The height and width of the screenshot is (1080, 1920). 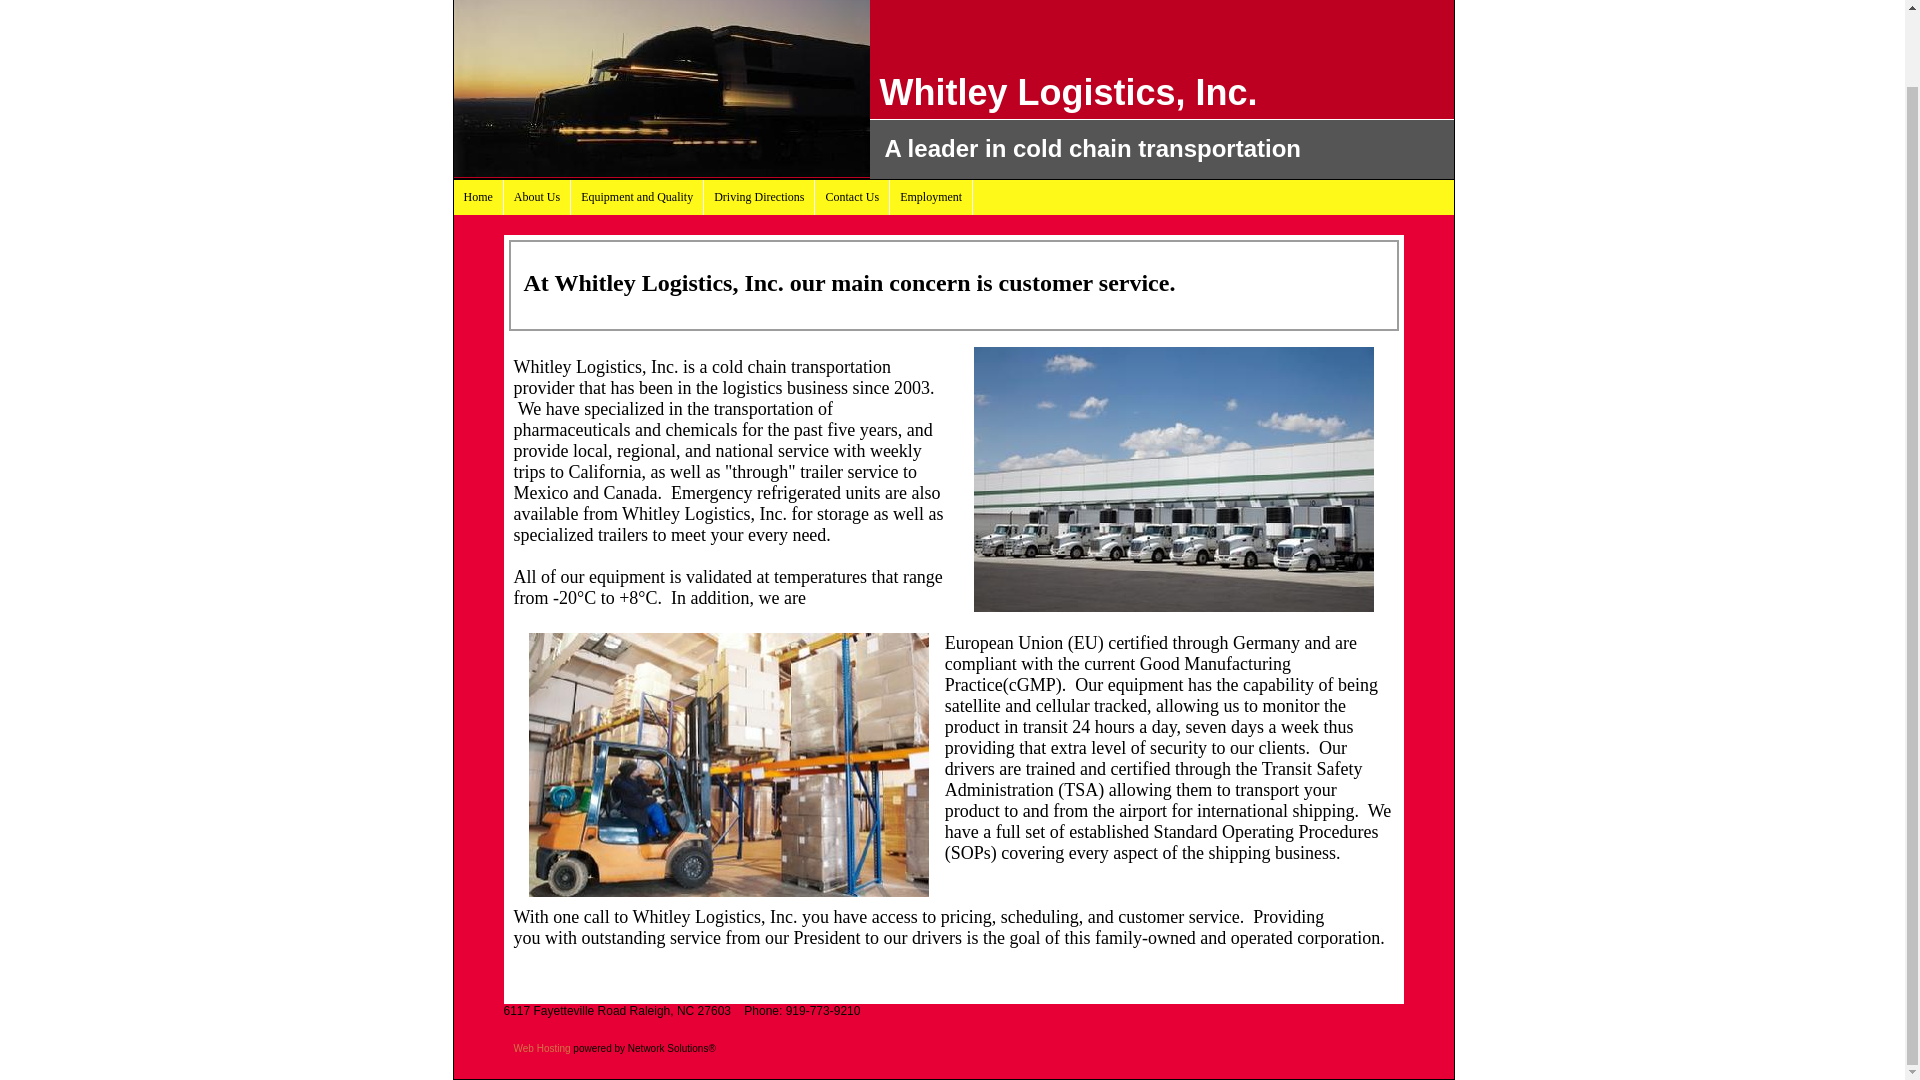 I want to click on Equipment and Quality, so click(x=637, y=197).